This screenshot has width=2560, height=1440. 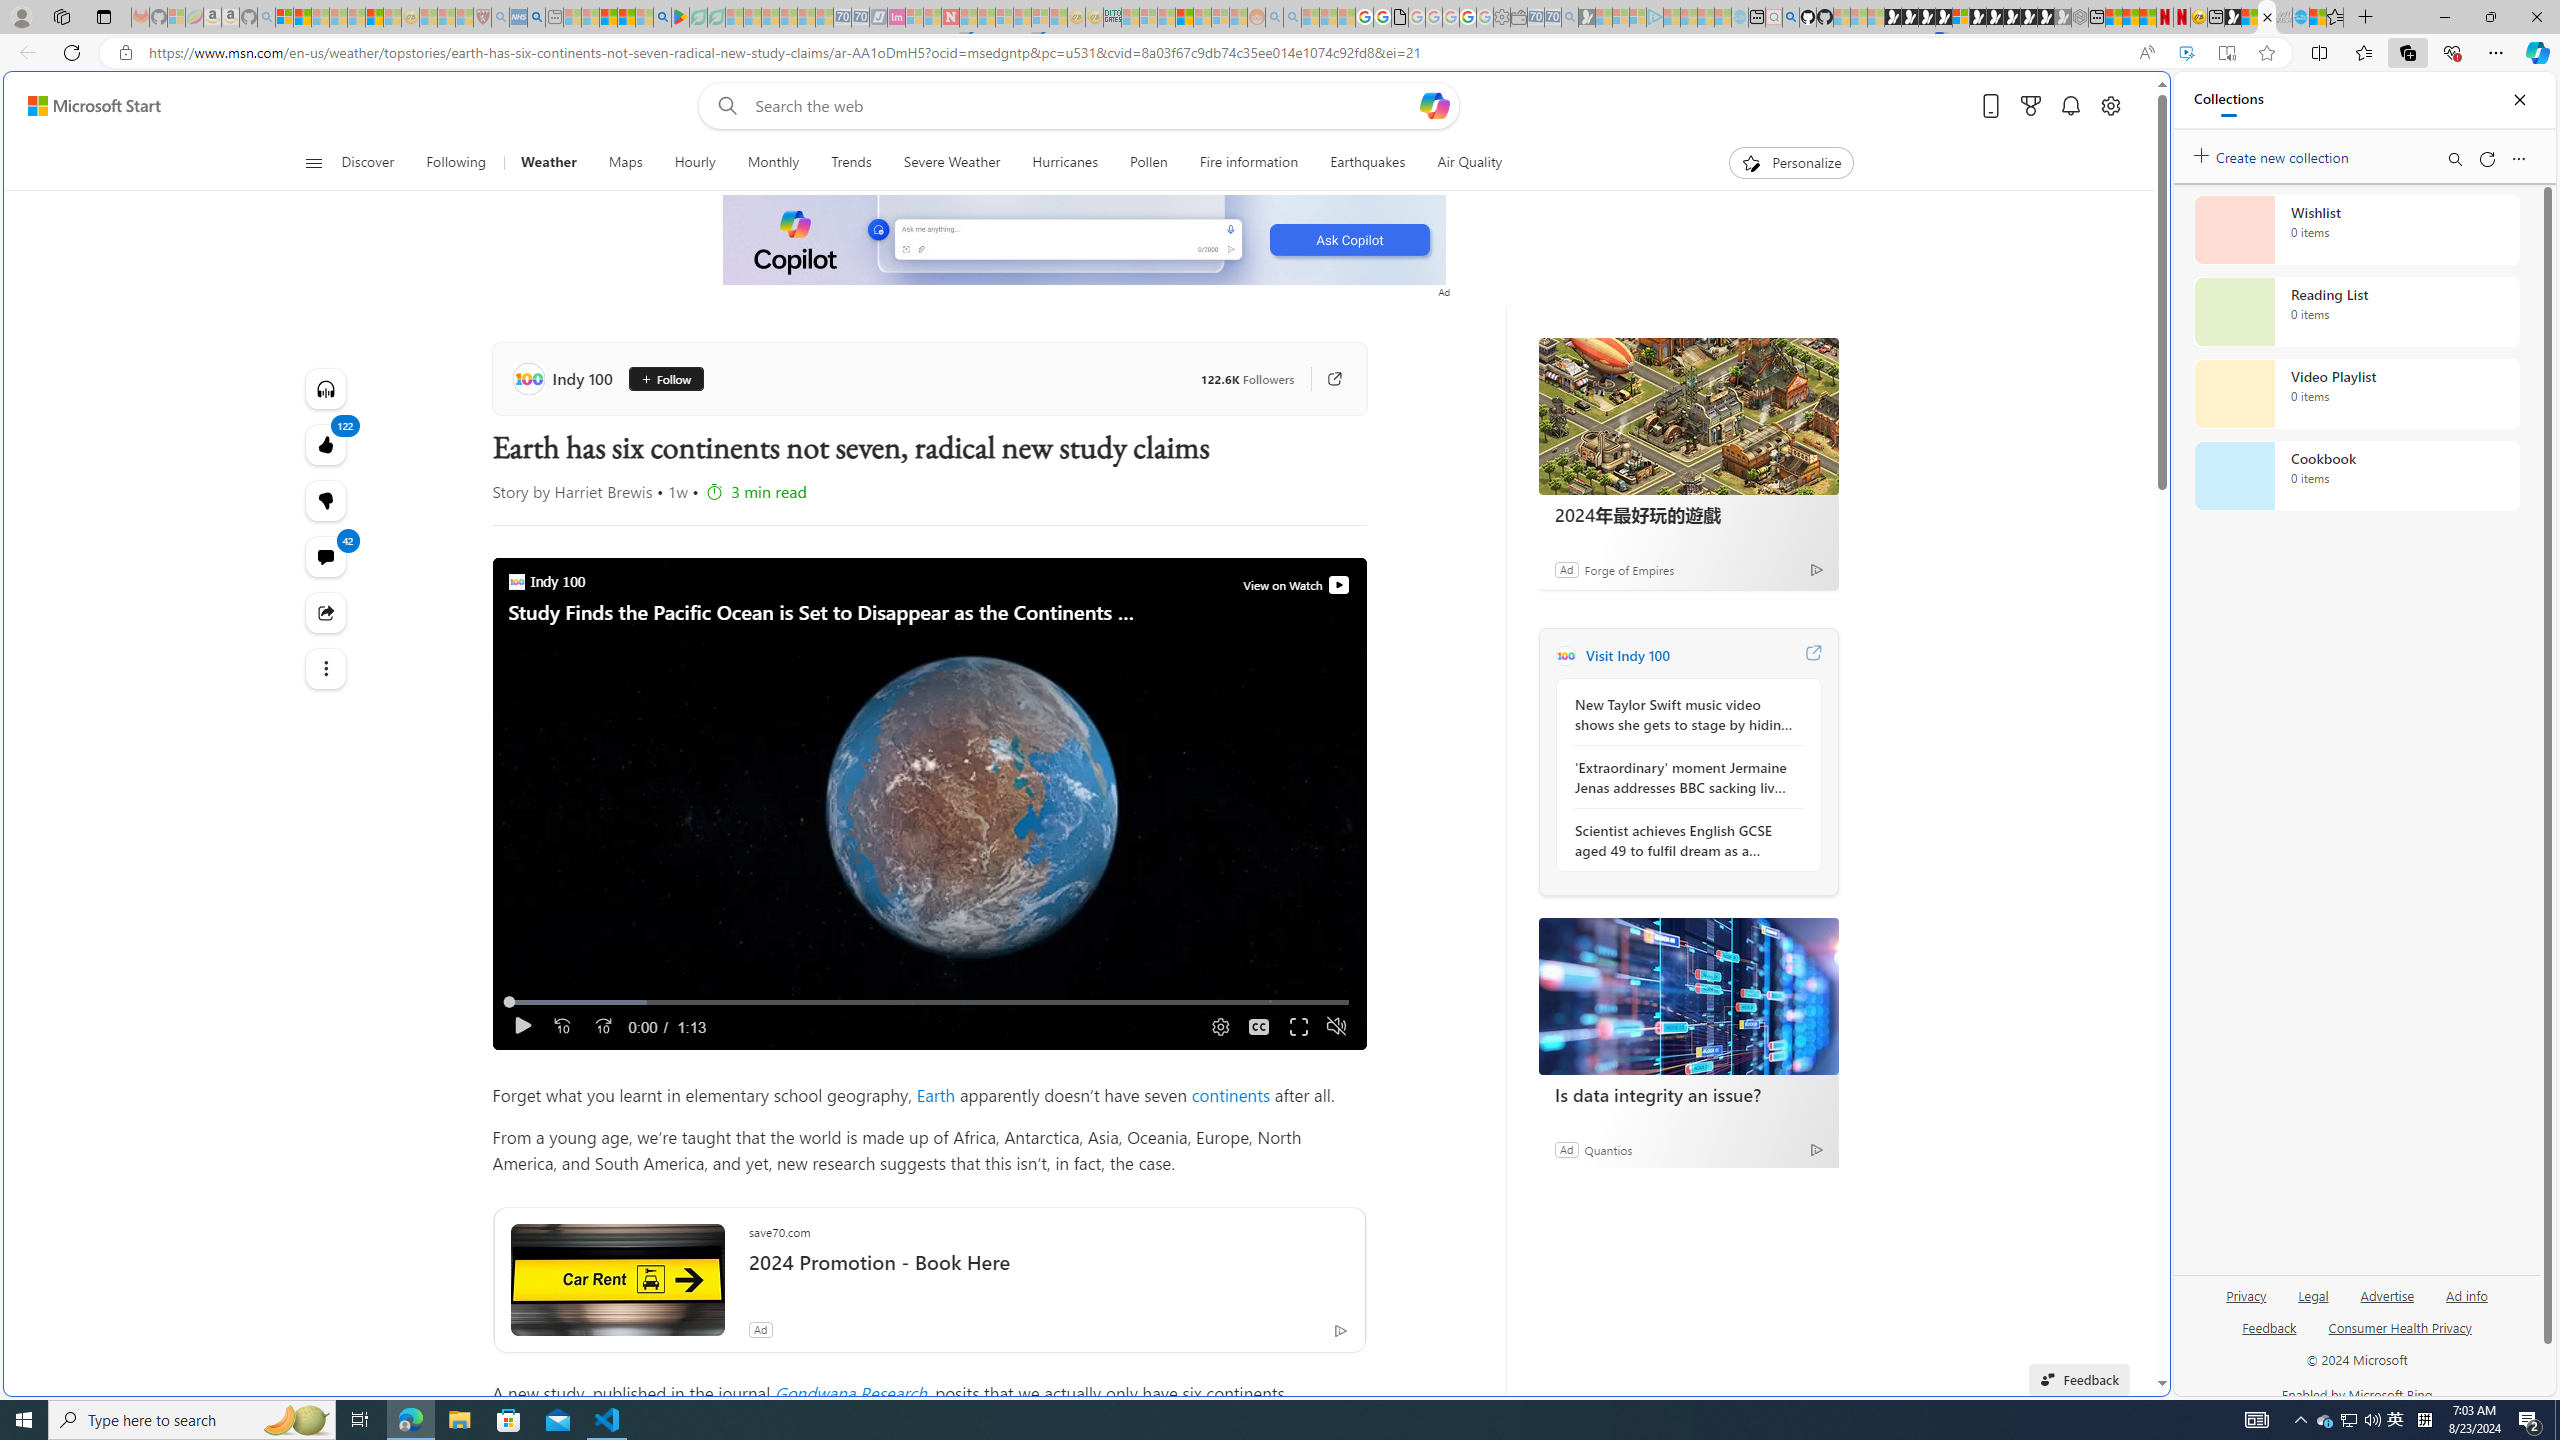 I want to click on MSN, so click(x=2233, y=17).